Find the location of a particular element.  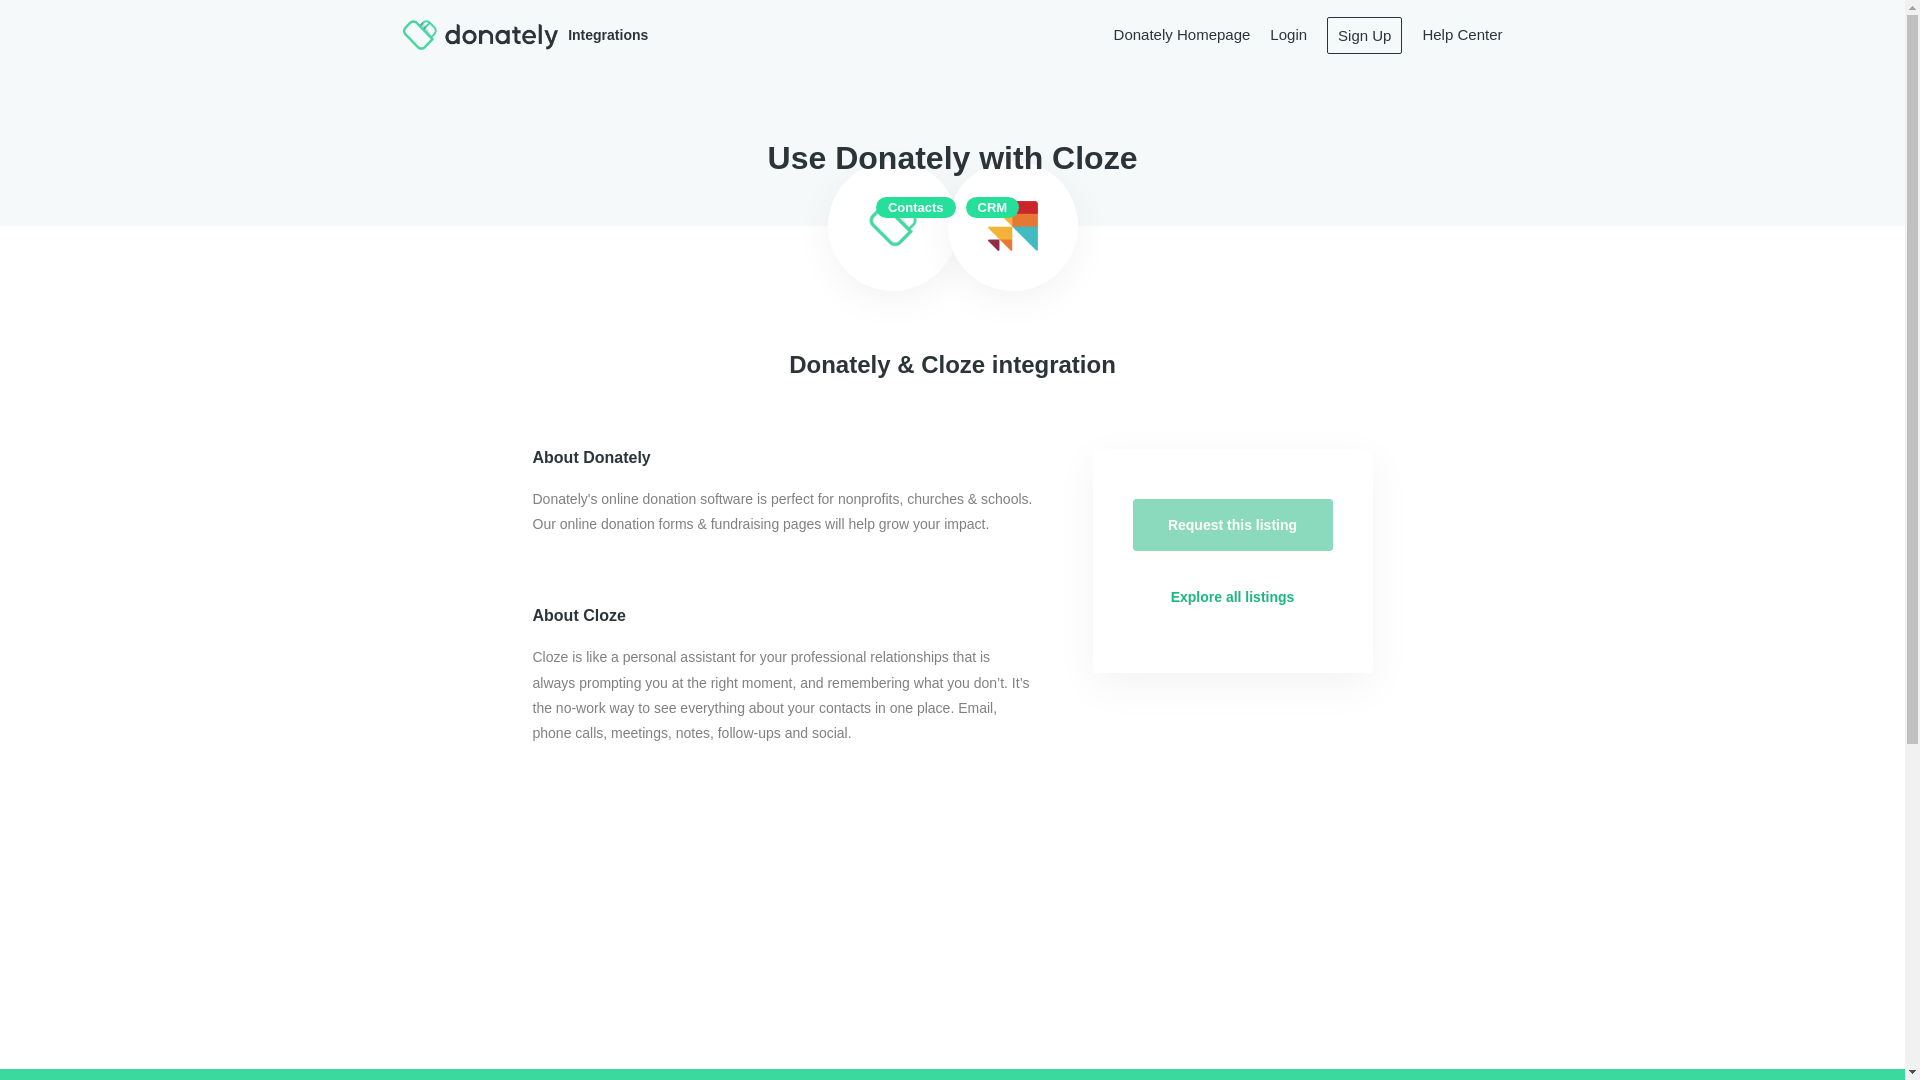

Donately is located at coordinates (480, 34).